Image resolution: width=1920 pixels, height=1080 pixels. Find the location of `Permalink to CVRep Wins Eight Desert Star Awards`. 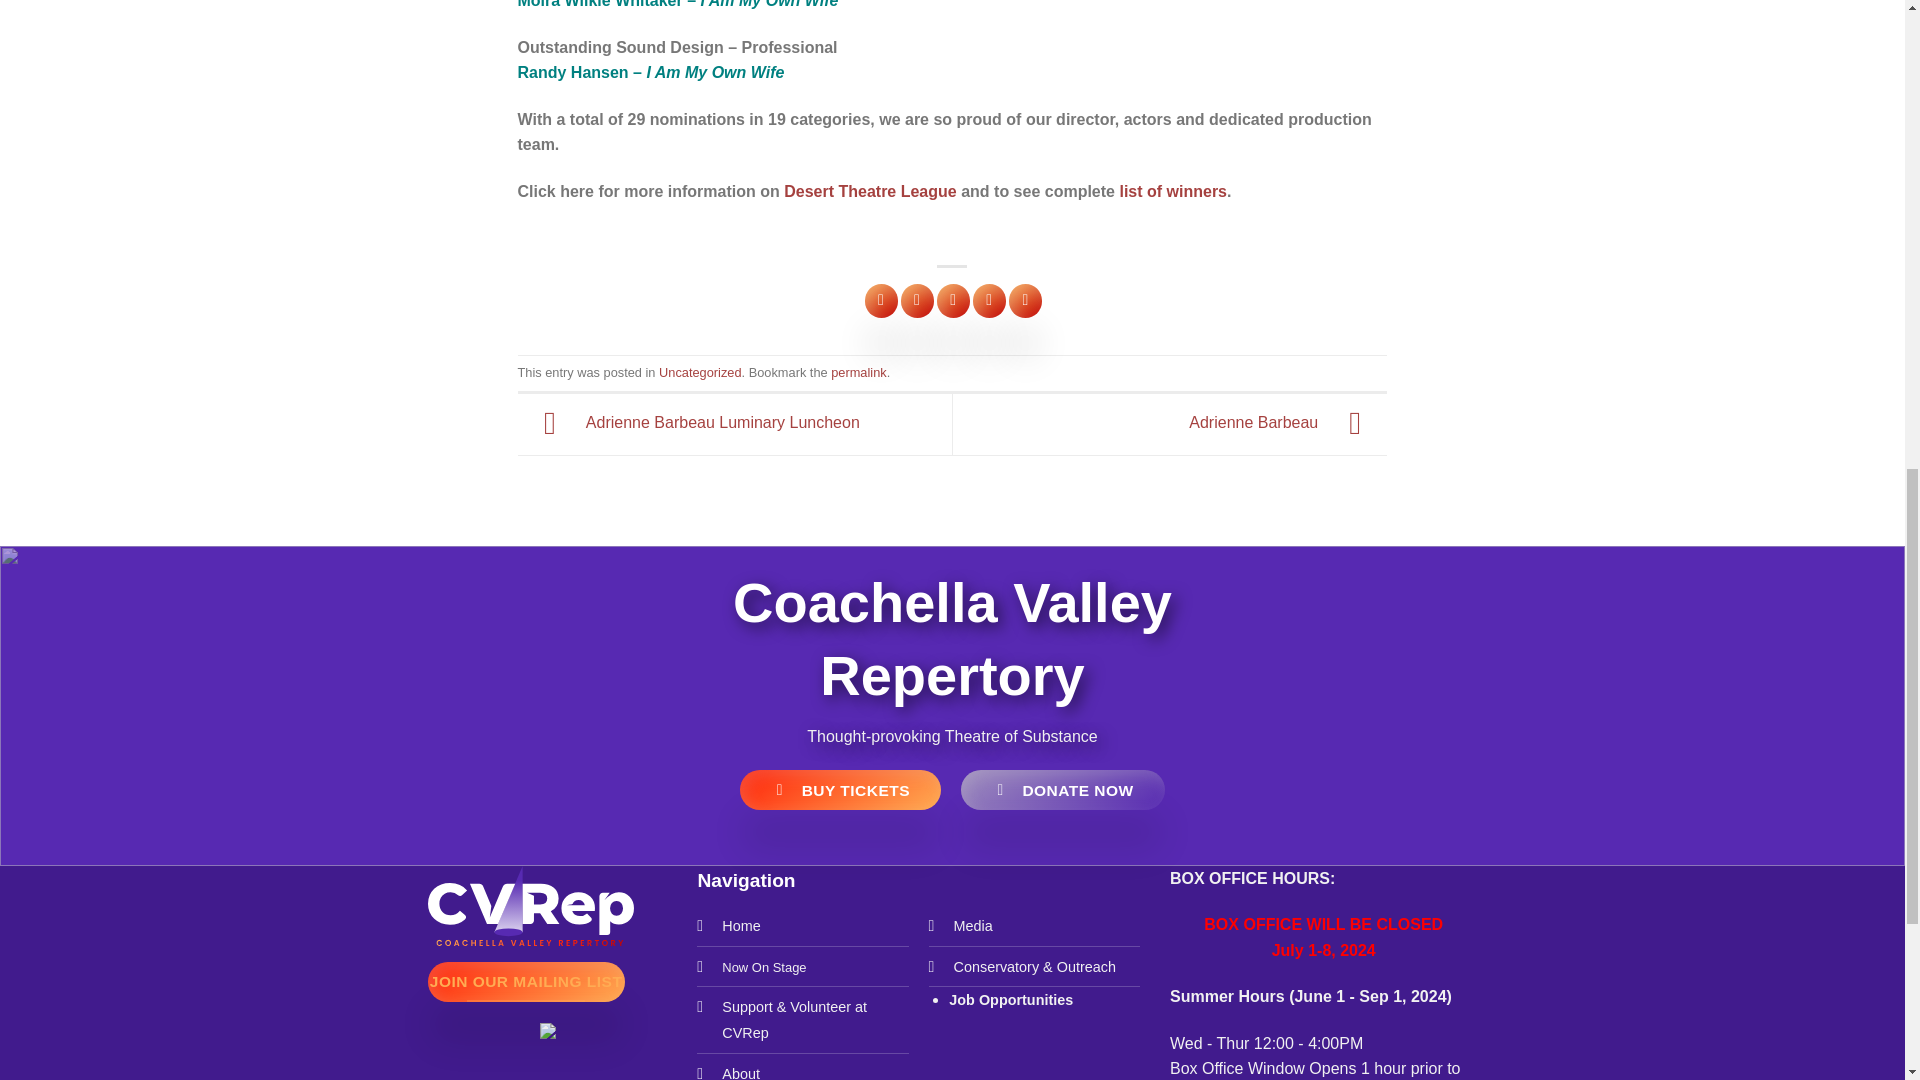

Permalink to CVRep Wins Eight Desert Star Awards is located at coordinates (858, 372).